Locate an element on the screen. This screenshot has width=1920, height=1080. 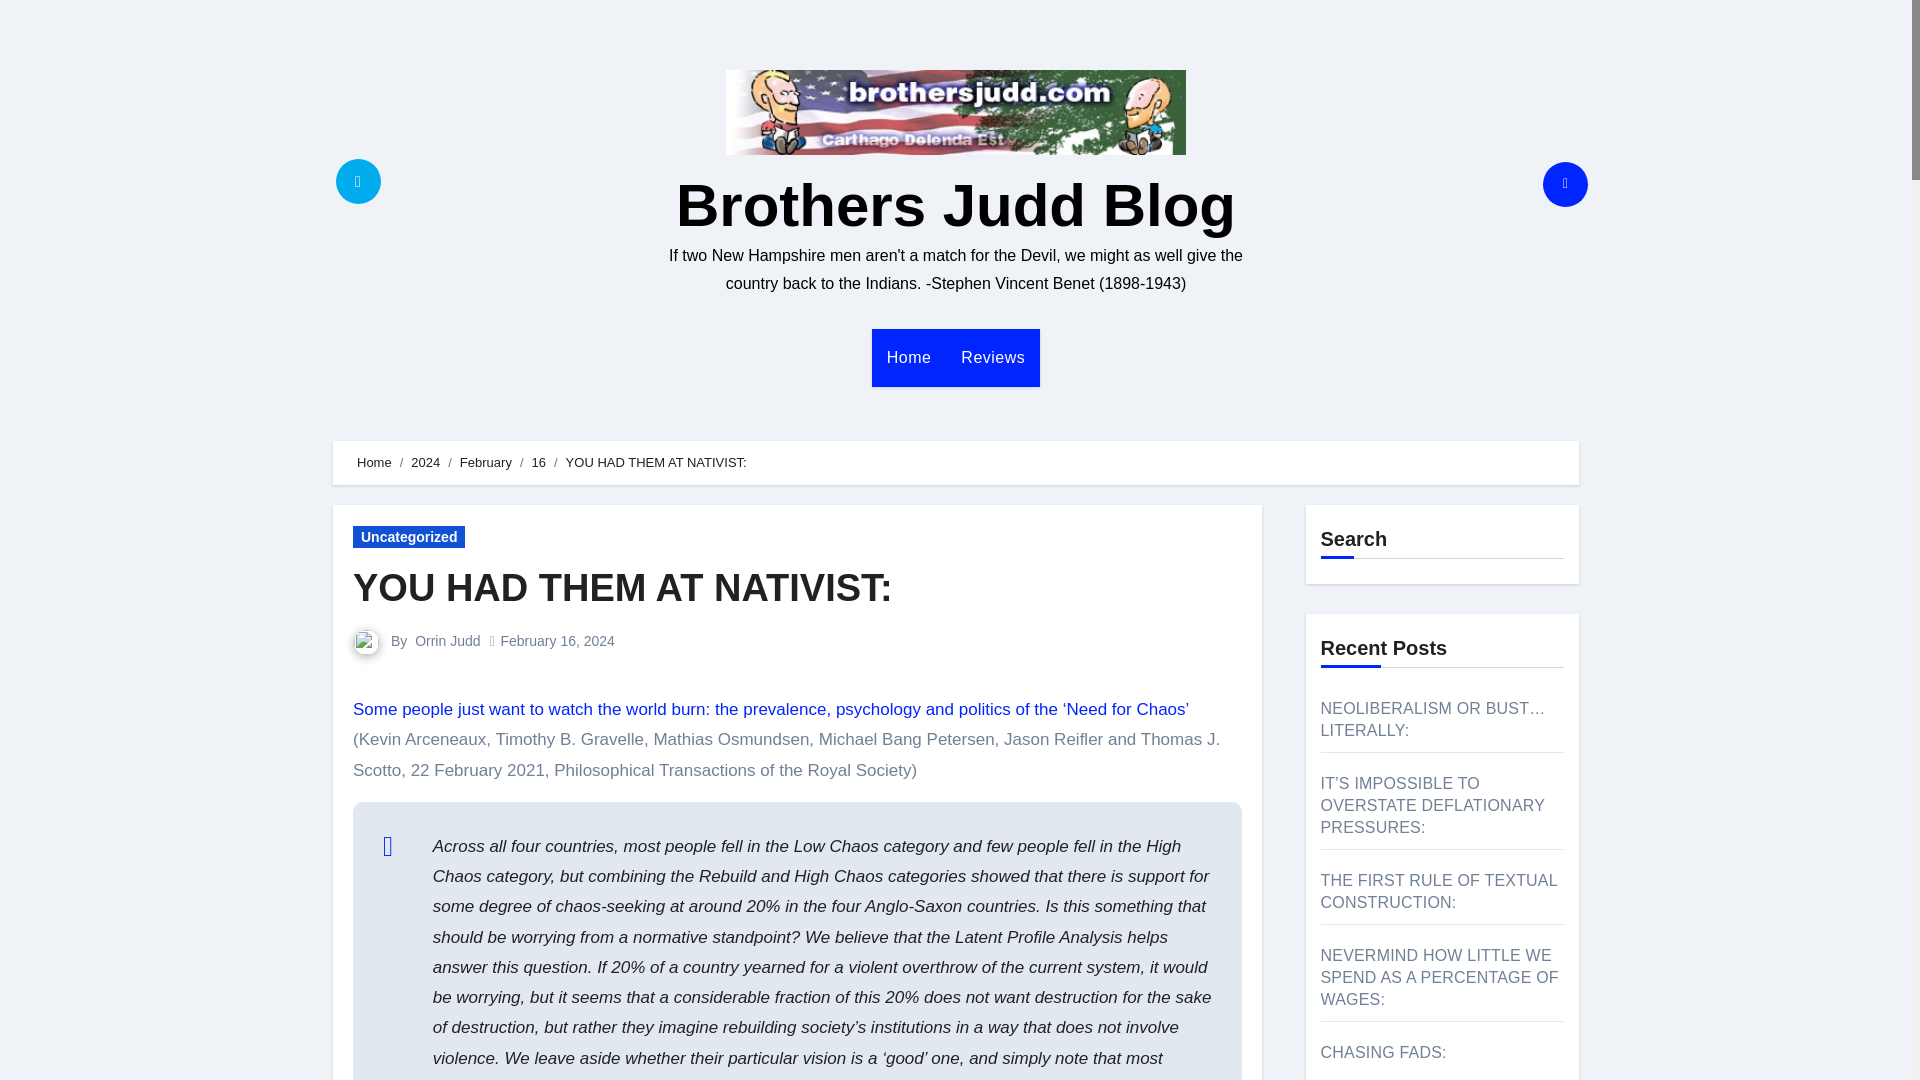
Permalink to: YOU HAD THEM AT NATIVIST: is located at coordinates (622, 588).